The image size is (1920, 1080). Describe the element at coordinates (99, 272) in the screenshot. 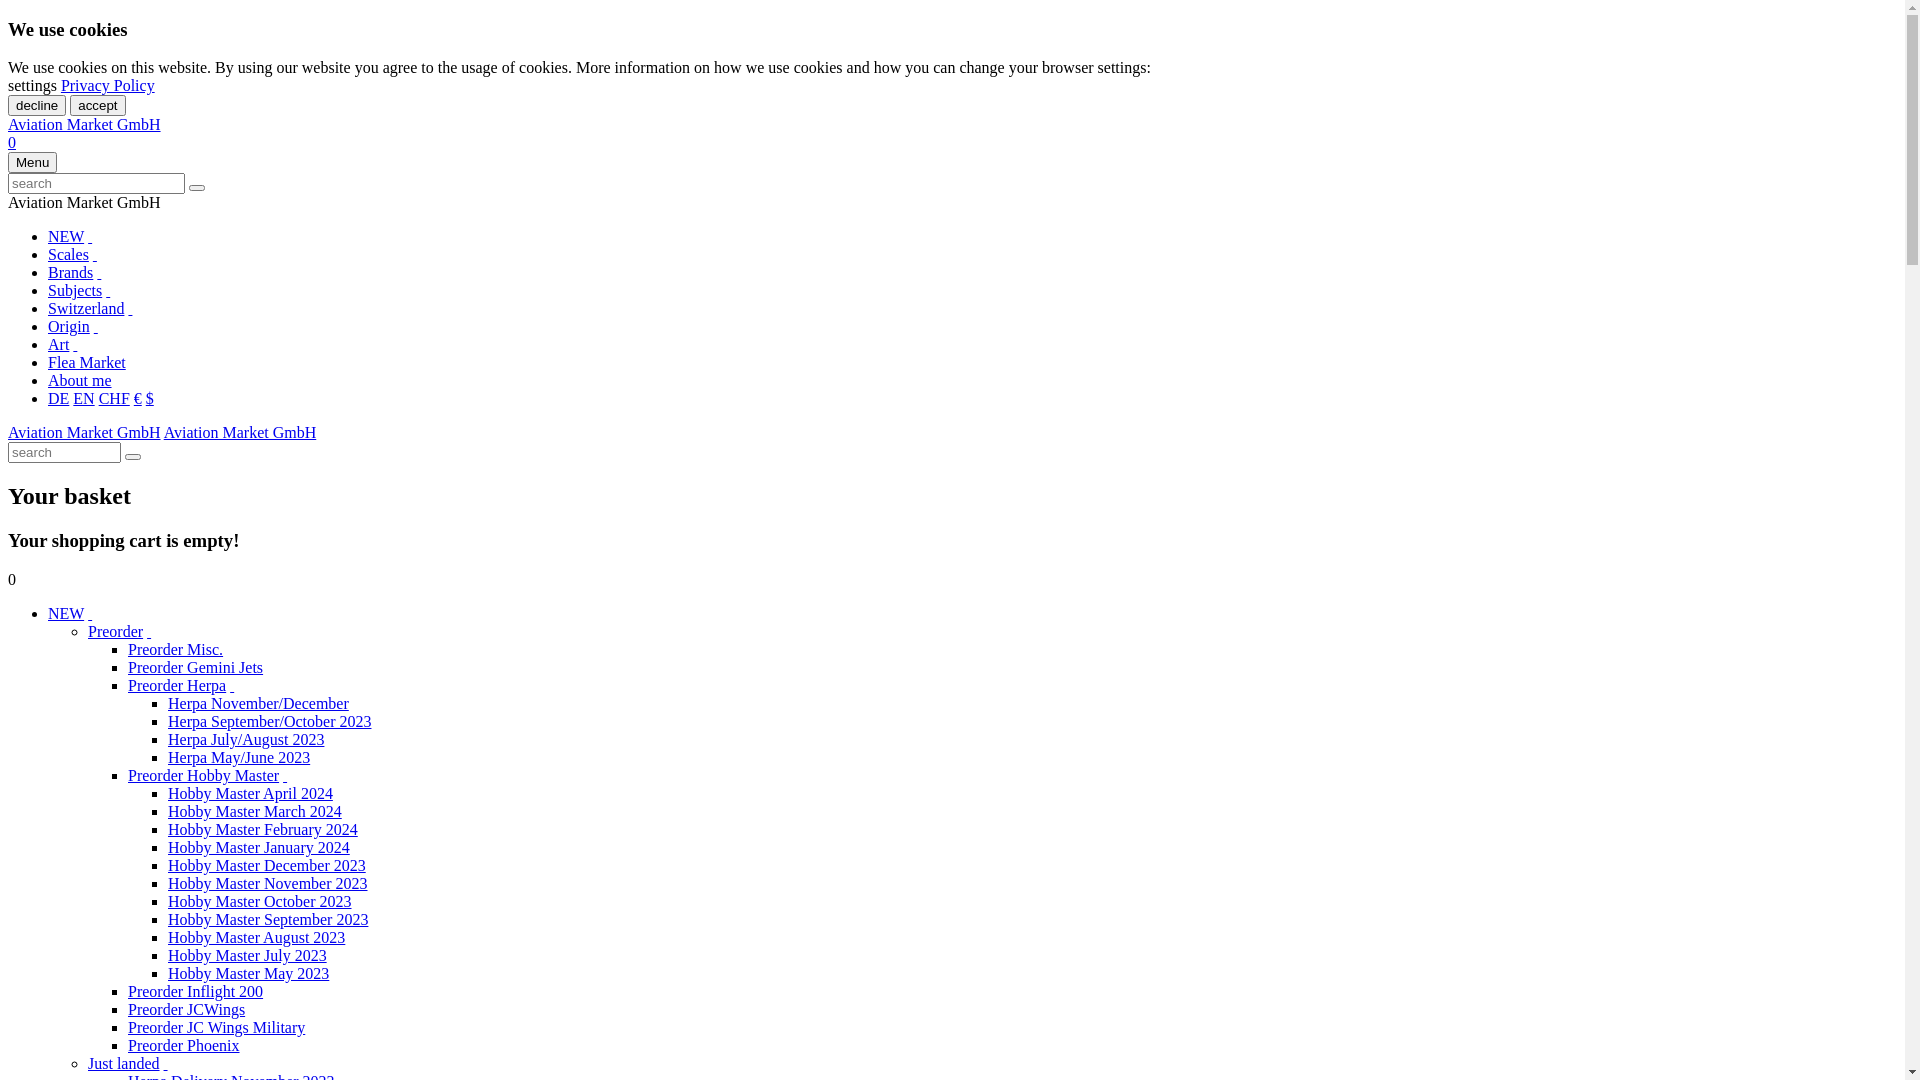

I see ` ` at that location.